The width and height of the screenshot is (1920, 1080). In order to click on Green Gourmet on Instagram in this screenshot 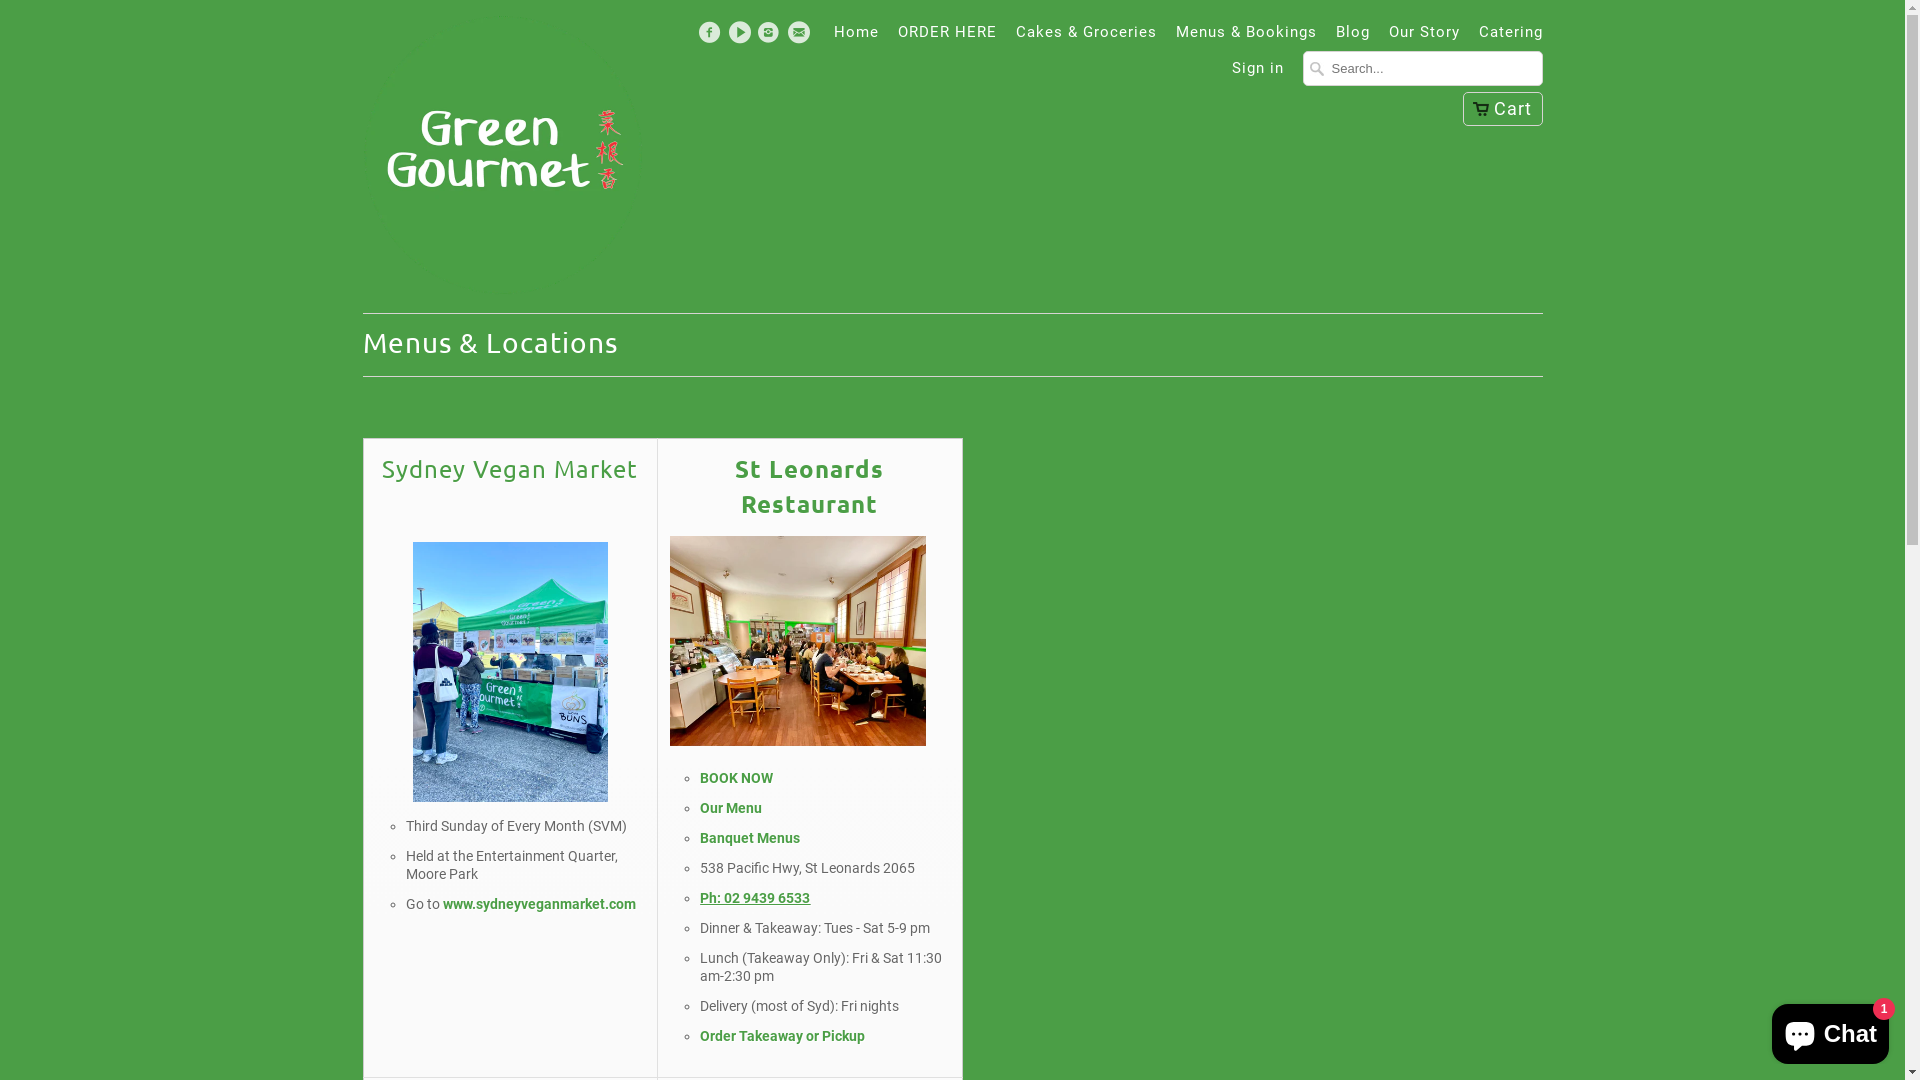, I will do `click(772, 37)`.